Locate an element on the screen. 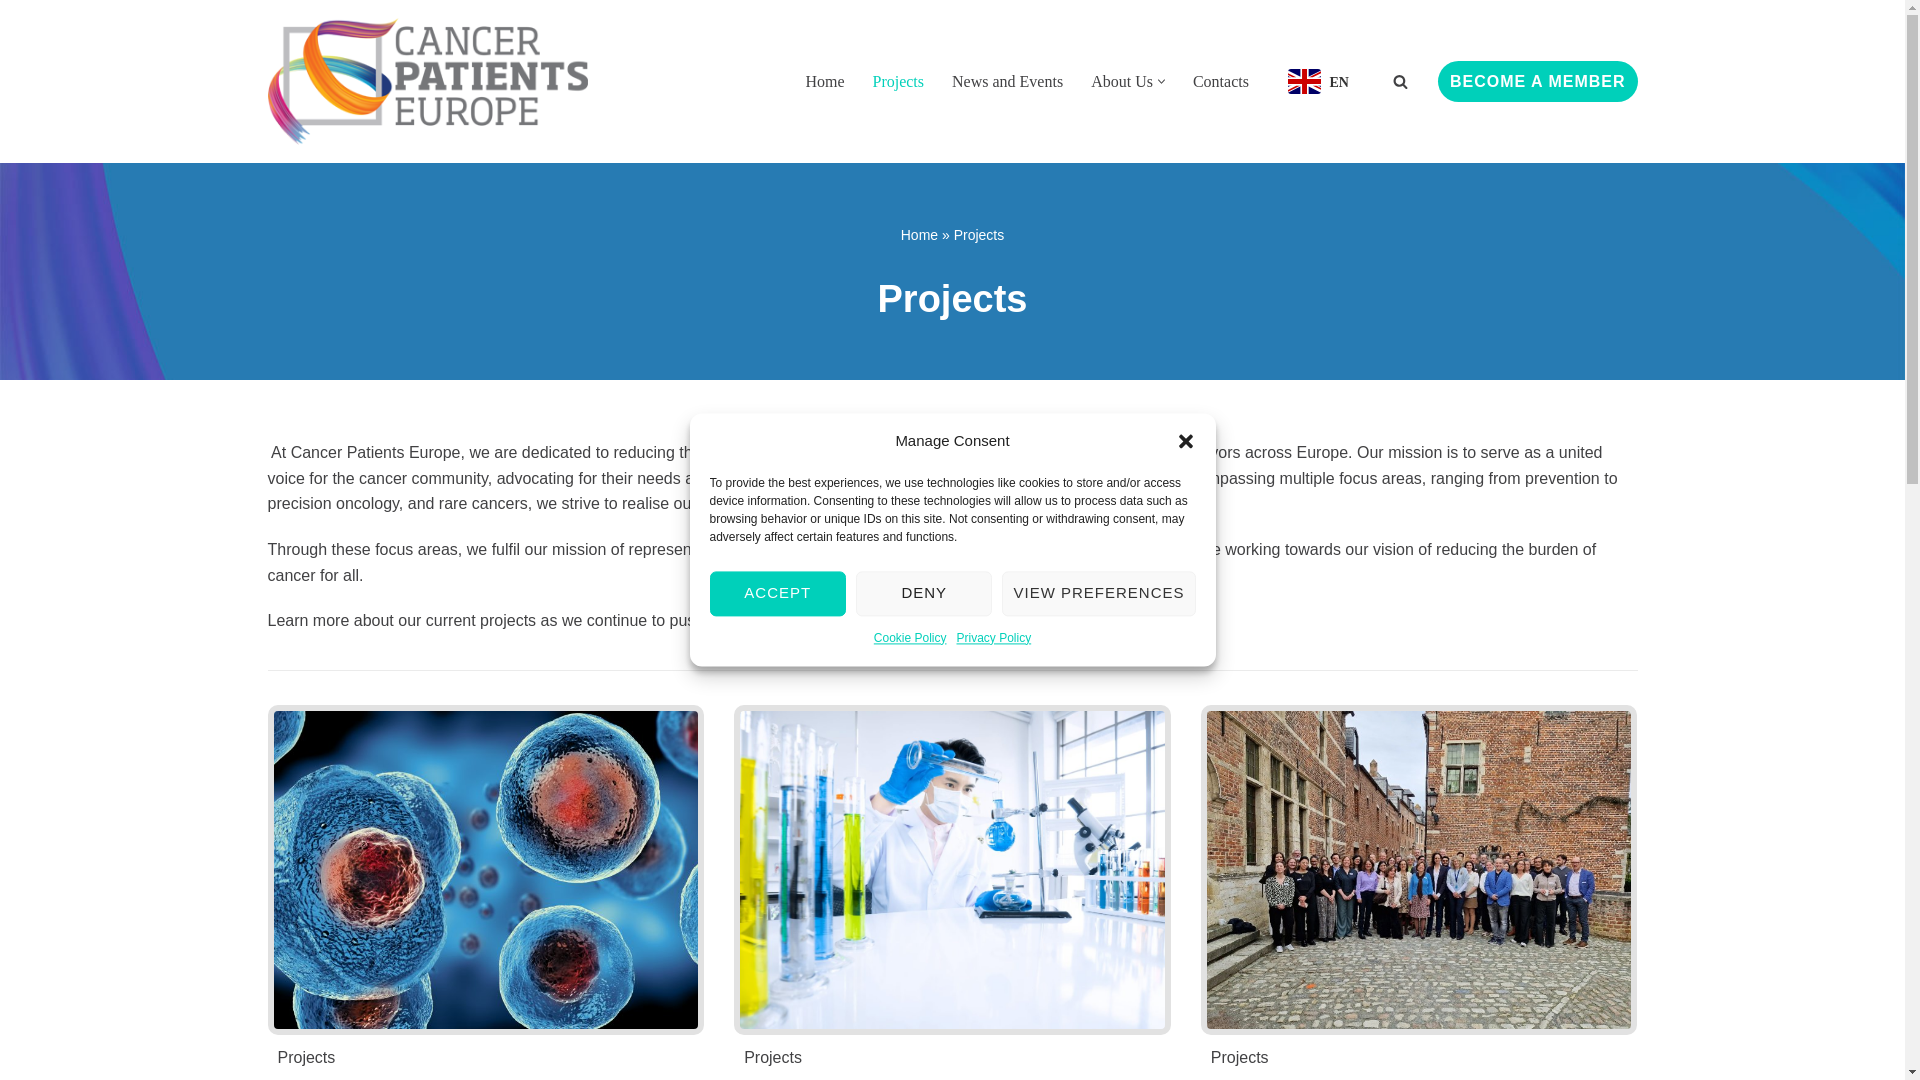 The image size is (1920, 1080). Contacts is located at coordinates (1220, 82).